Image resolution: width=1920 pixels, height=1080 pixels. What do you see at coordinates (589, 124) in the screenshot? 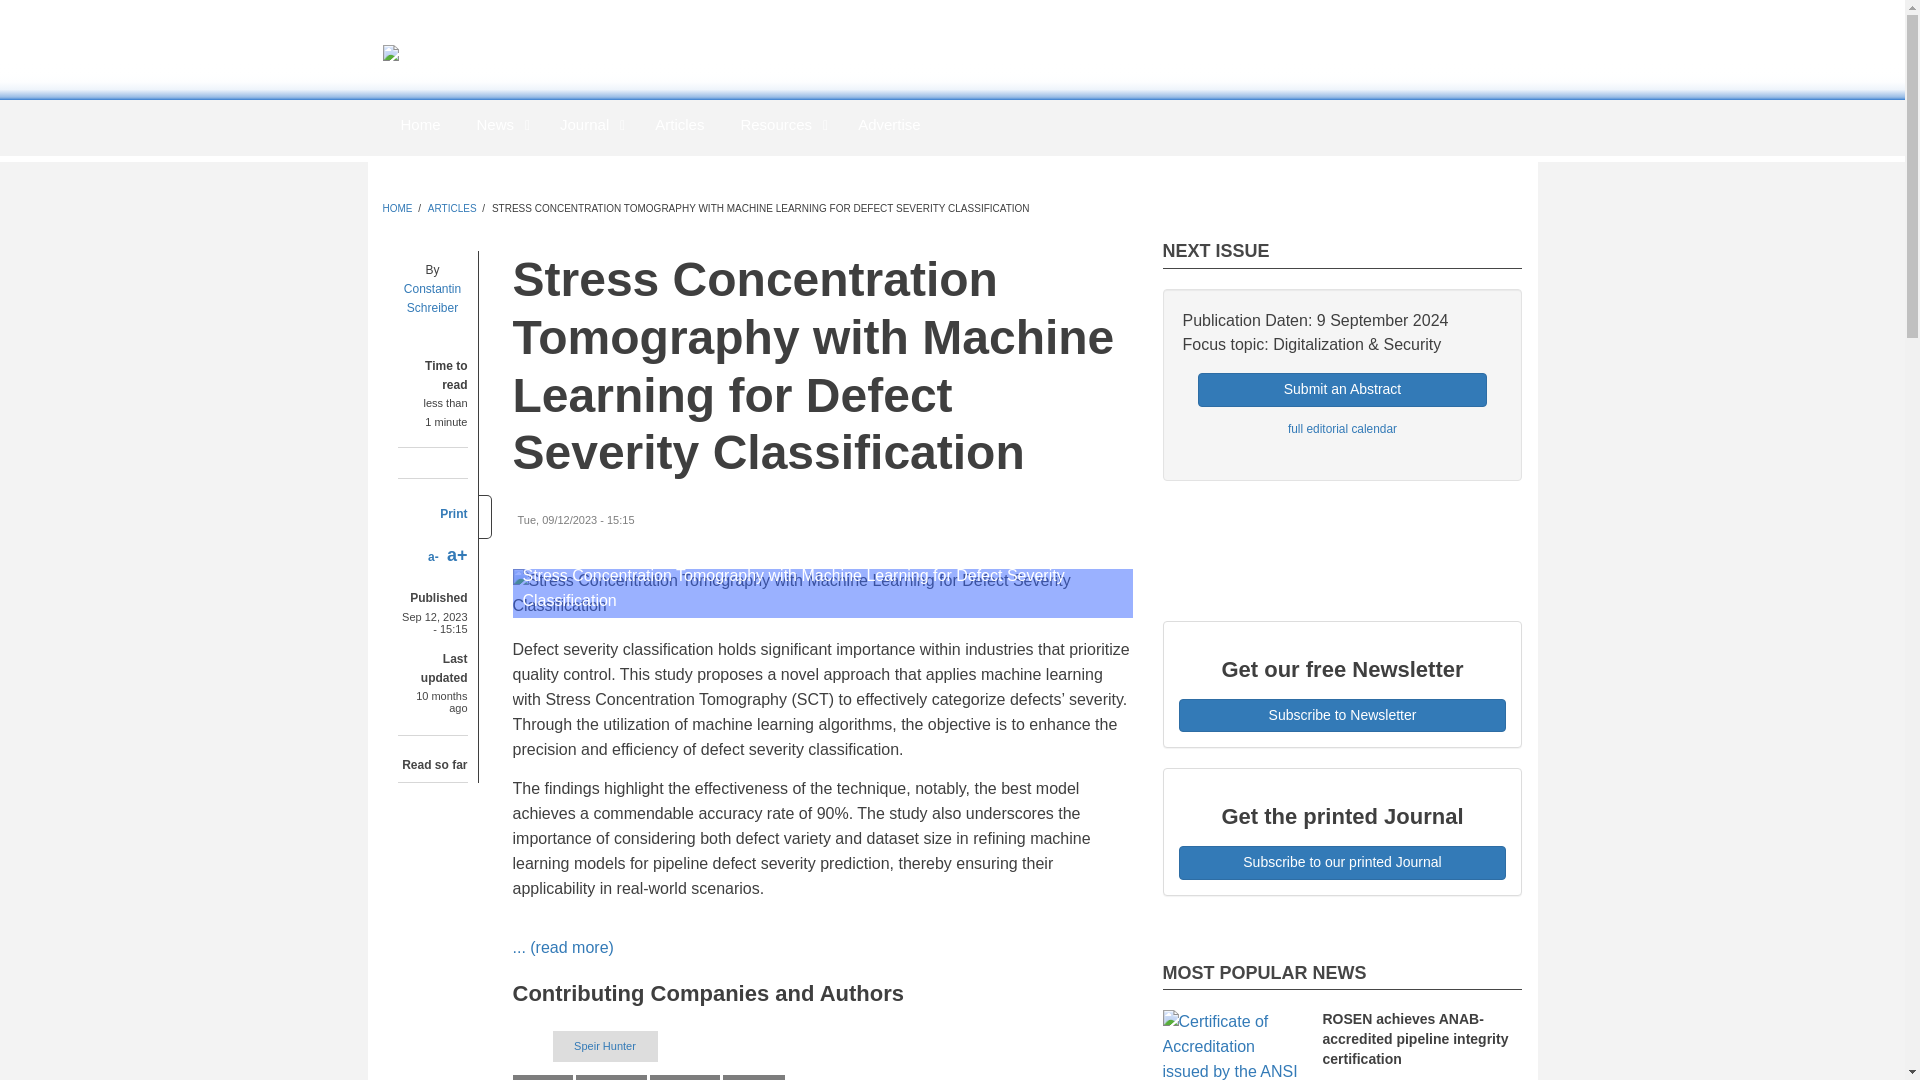
I see `Journal` at bounding box center [589, 124].